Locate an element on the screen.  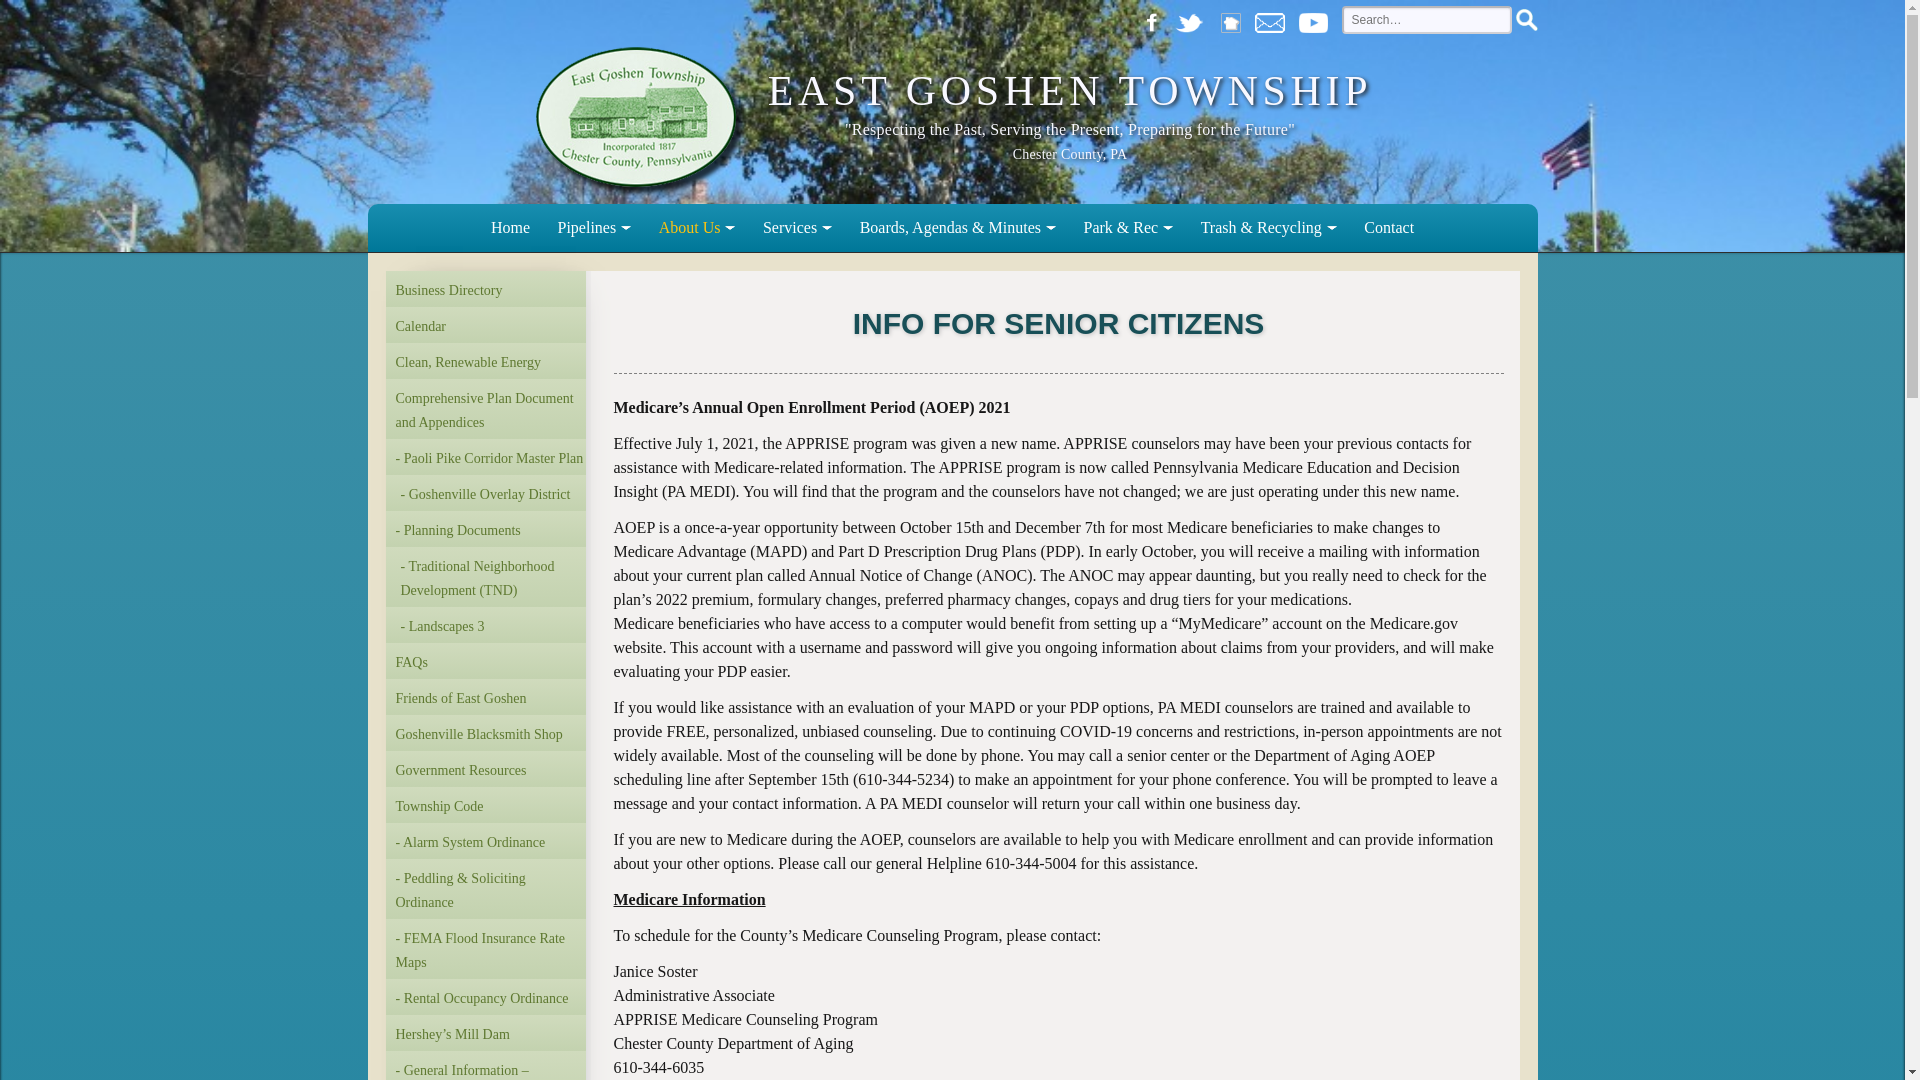
Constant Contact is located at coordinates (1274, 20).